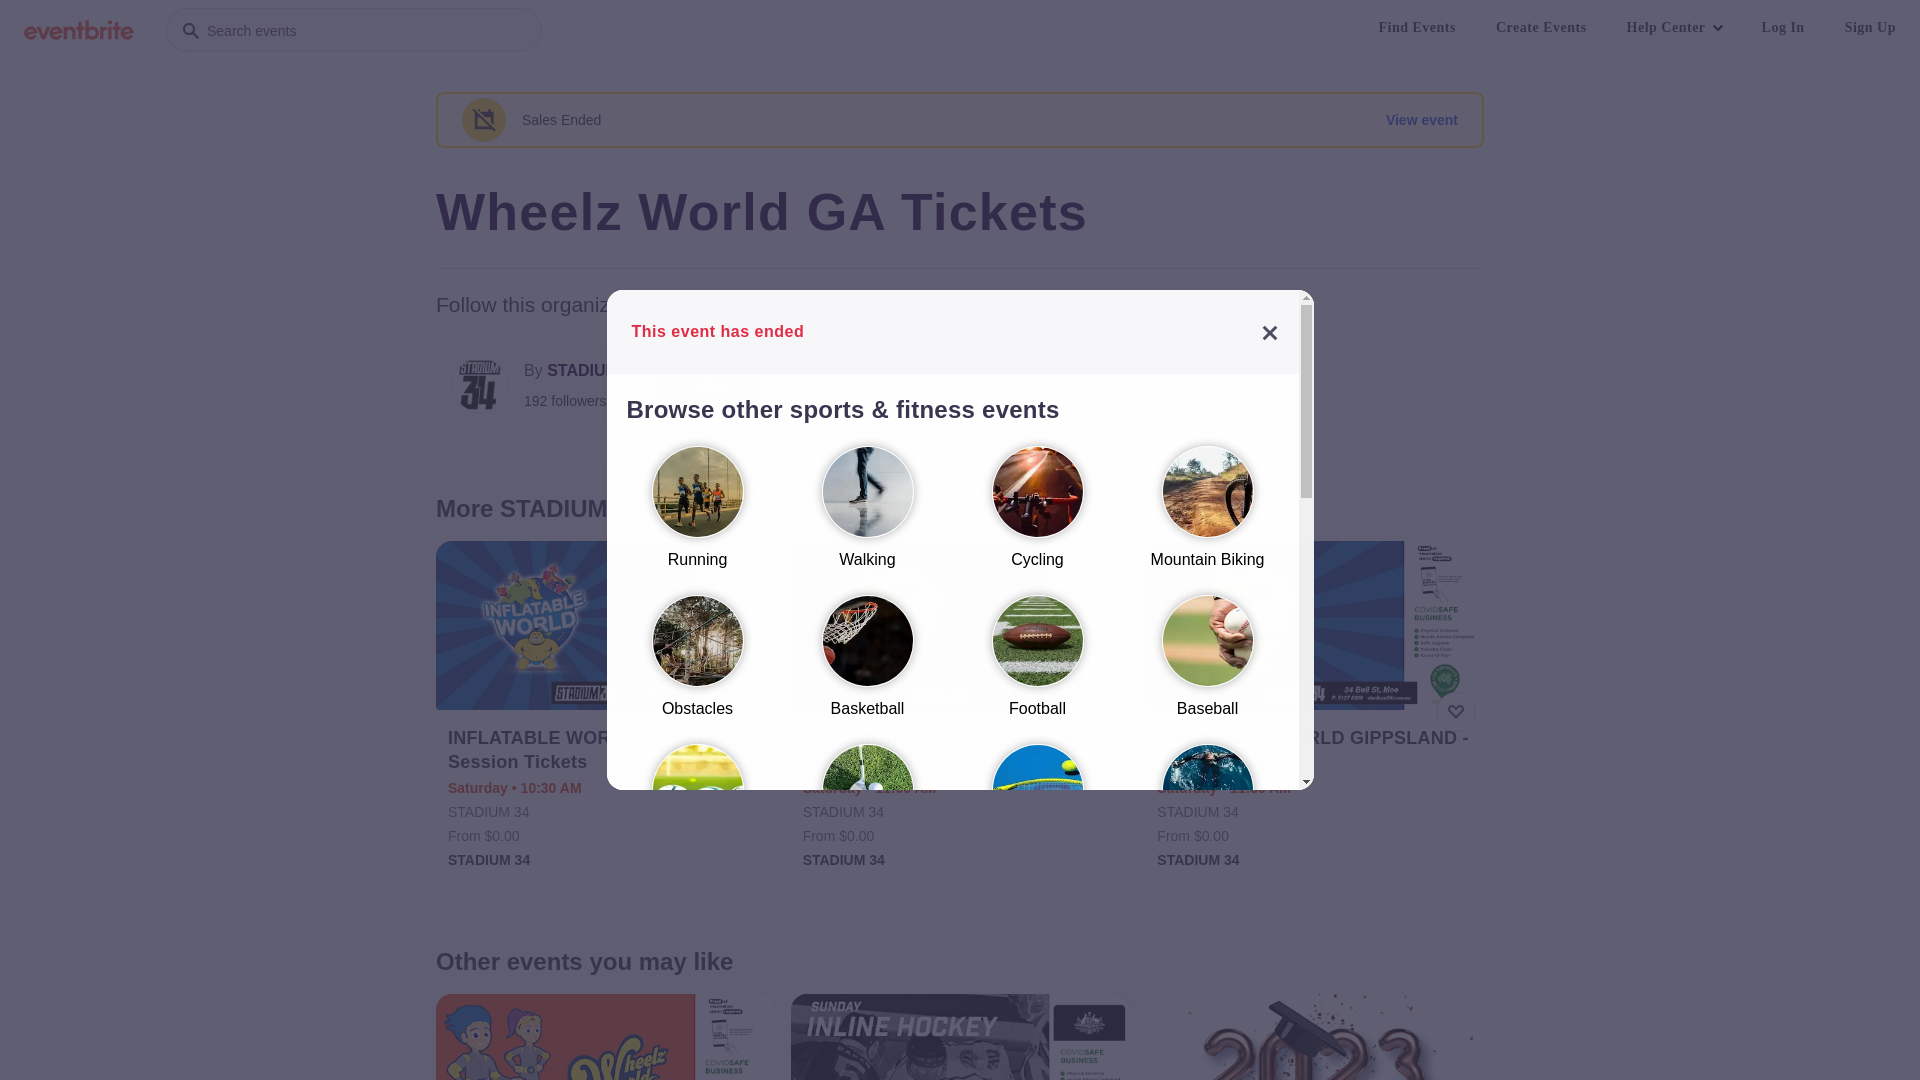 This screenshot has width=1920, height=1080. Describe the element at coordinates (1037, 516) in the screenshot. I see `Cycling` at that location.